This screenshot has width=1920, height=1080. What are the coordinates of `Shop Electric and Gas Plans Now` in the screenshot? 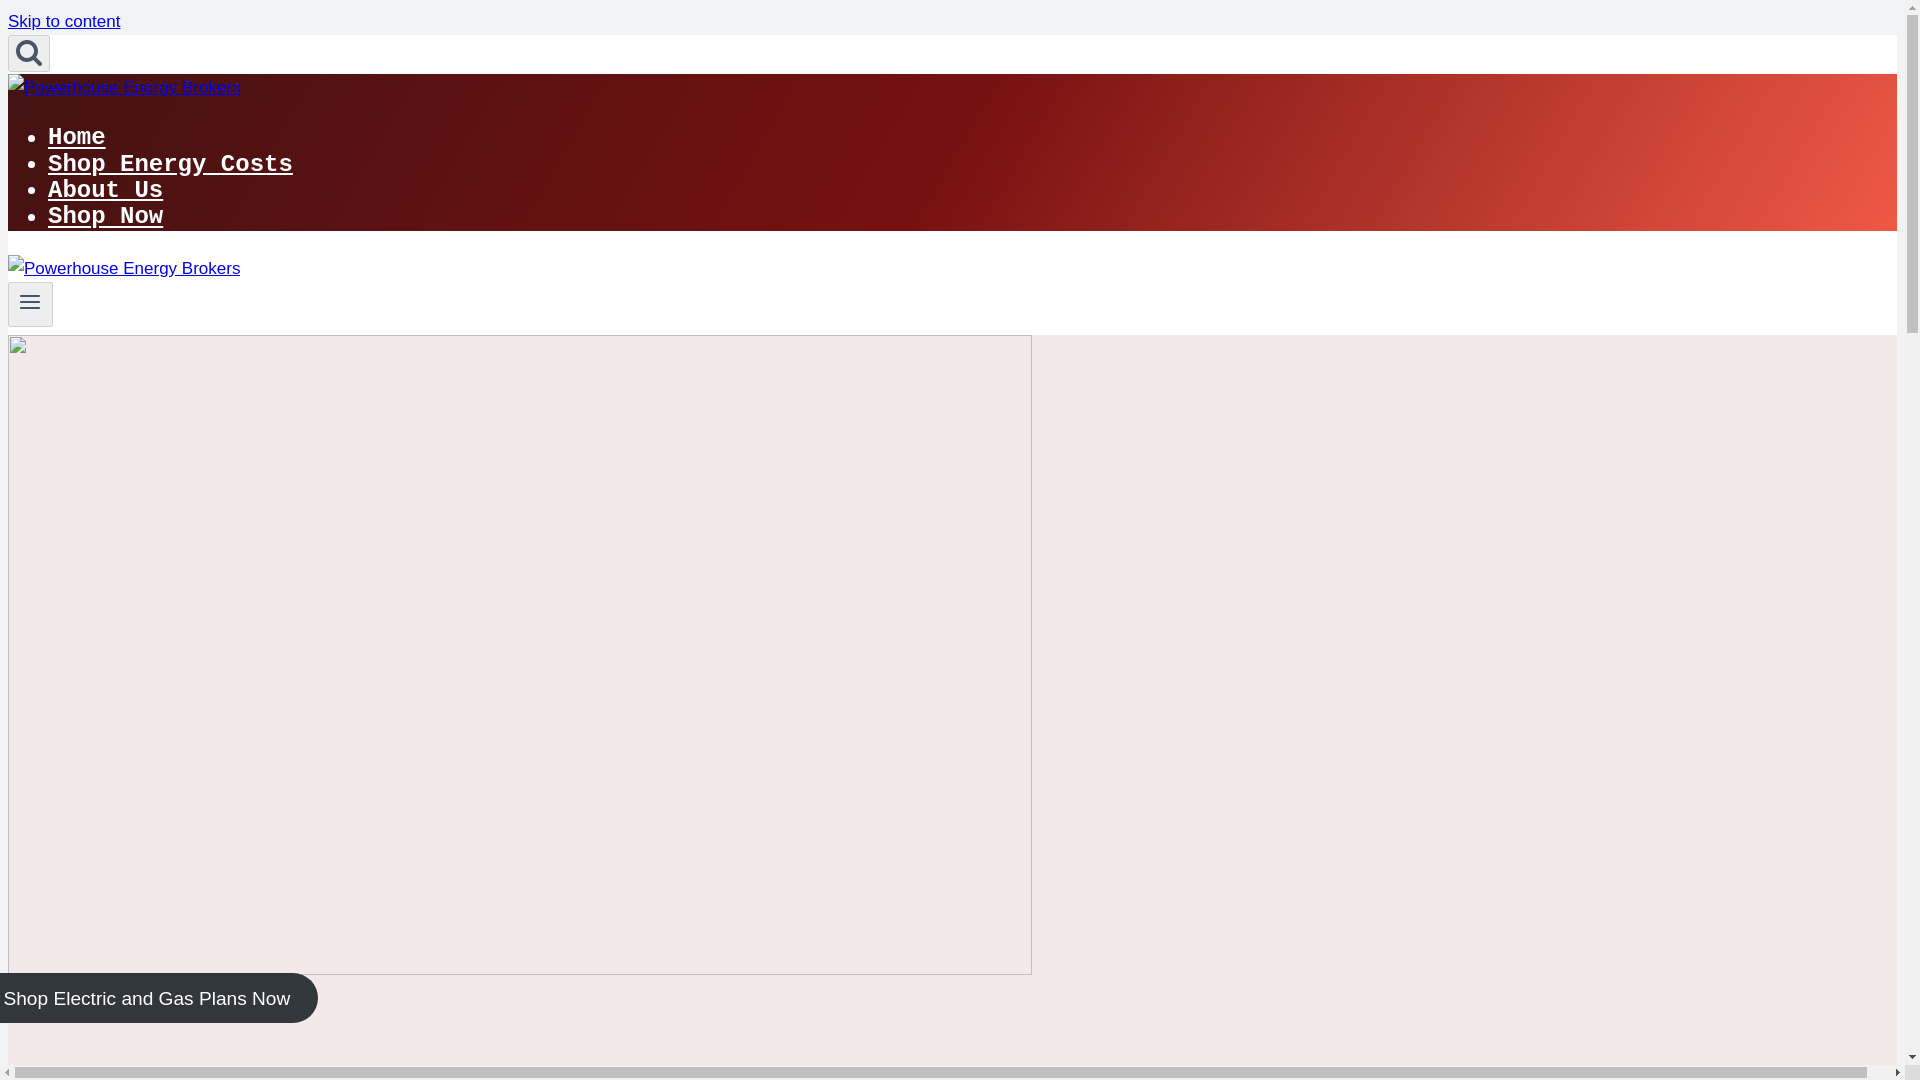 It's located at (159, 998).